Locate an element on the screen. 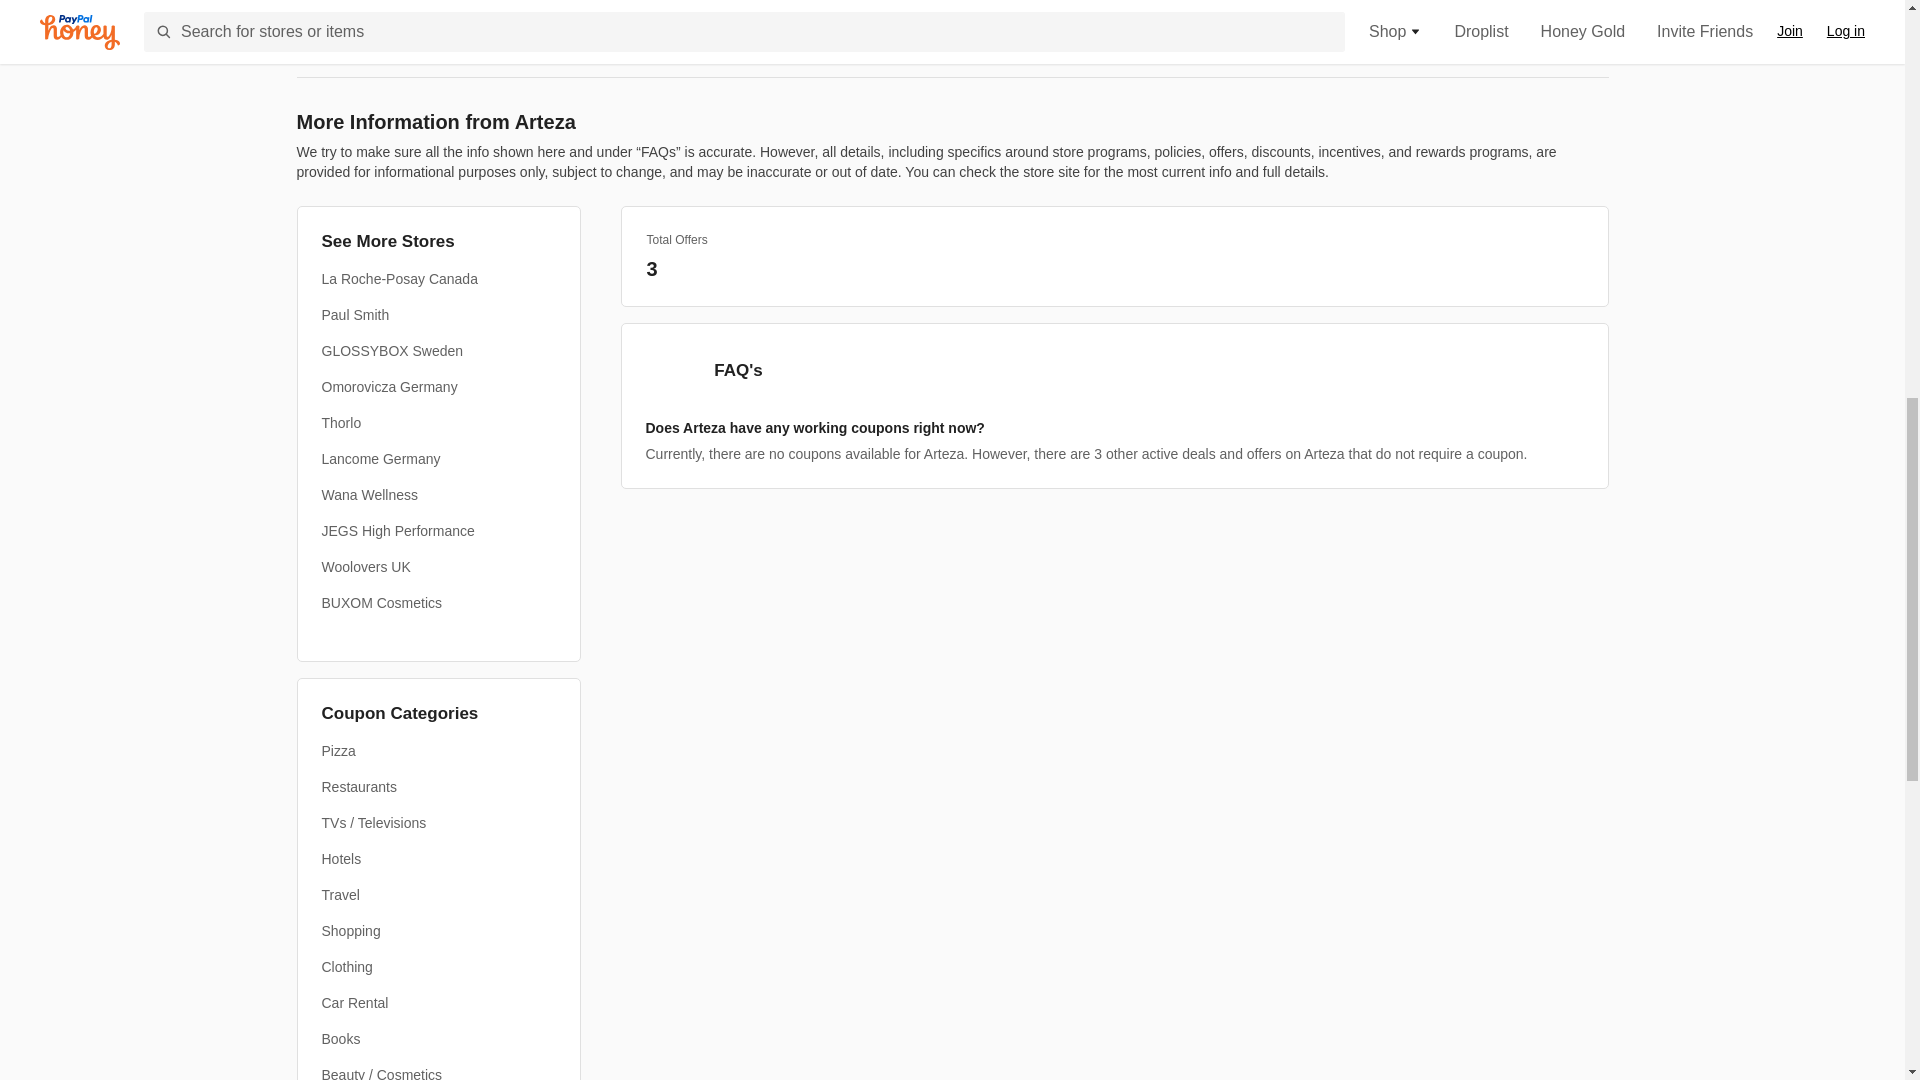 The image size is (1920, 1080). JEGS High Performance is located at coordinates (398, 530).